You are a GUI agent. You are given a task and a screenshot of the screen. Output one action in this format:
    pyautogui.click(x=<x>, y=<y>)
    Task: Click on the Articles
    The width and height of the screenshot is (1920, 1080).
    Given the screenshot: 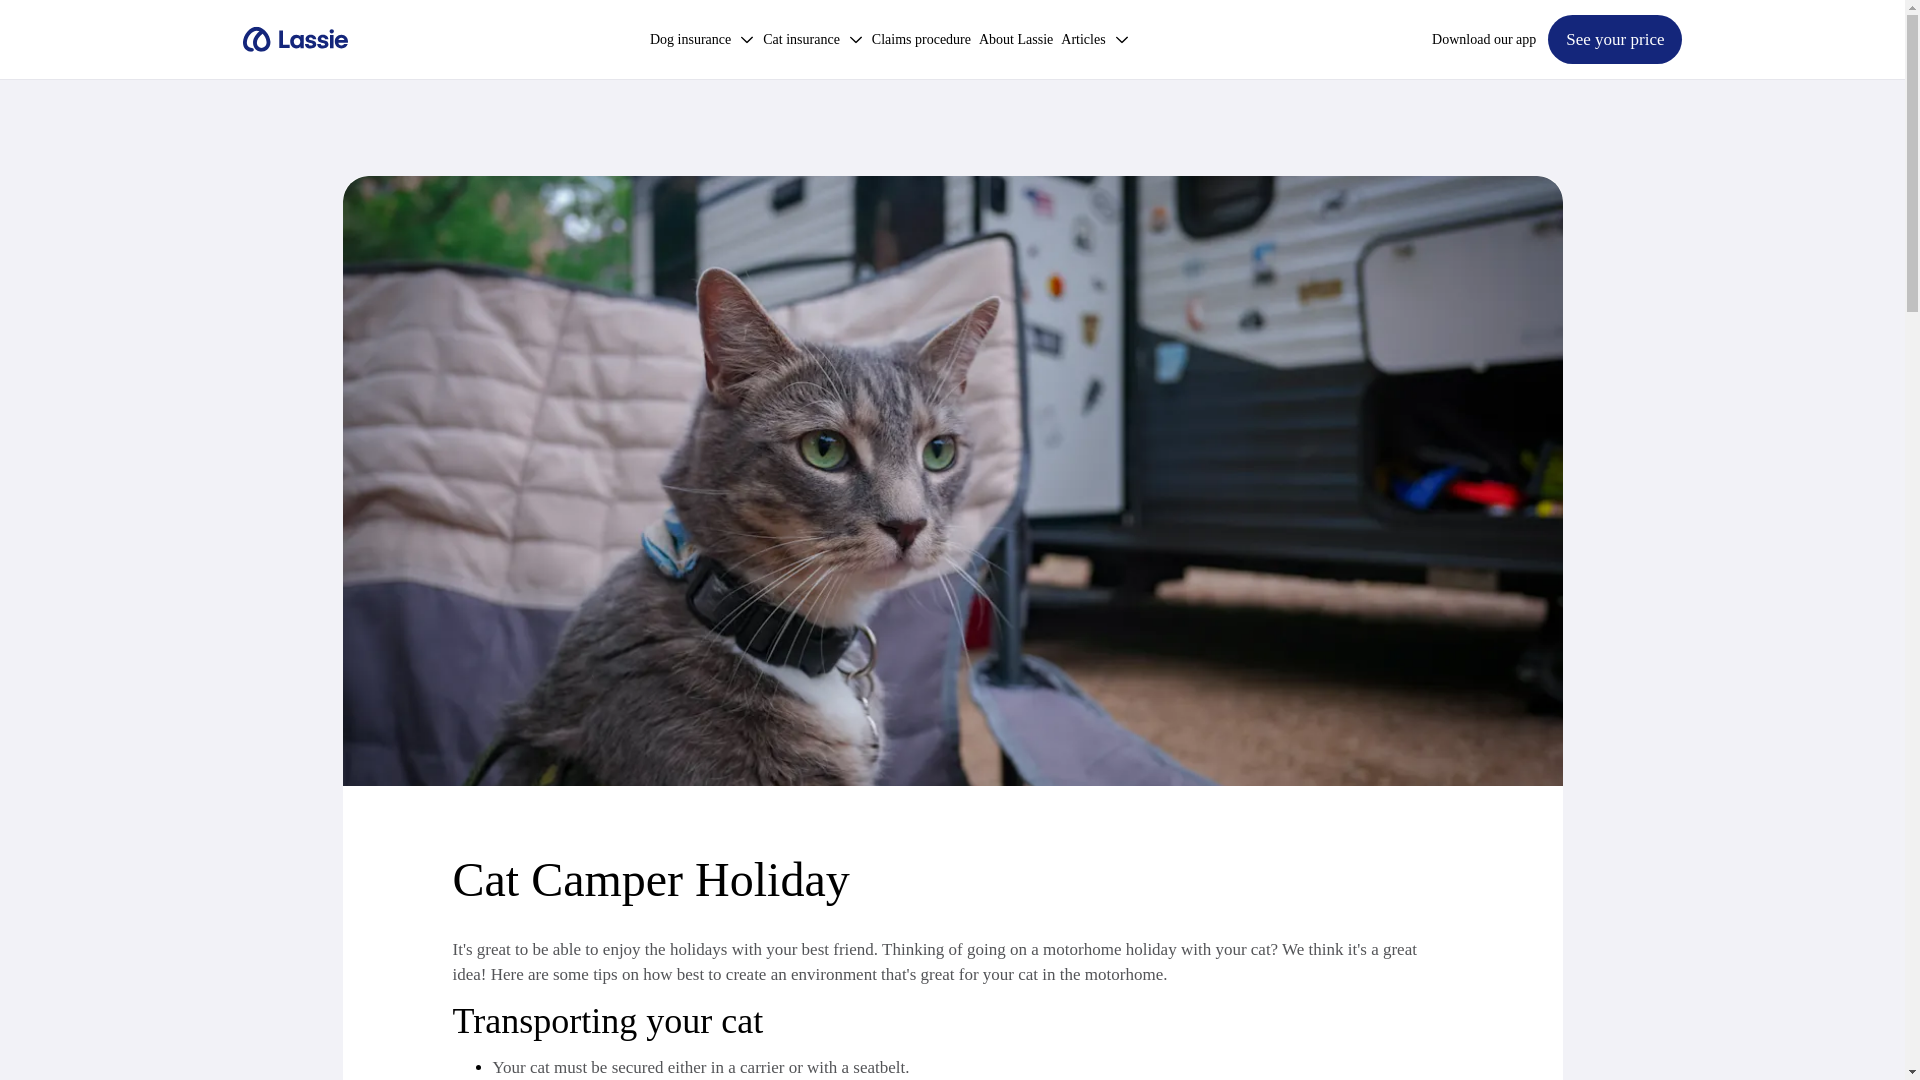 What is the action you would take?
    pyautogui.click(x=1094, y=39)
    